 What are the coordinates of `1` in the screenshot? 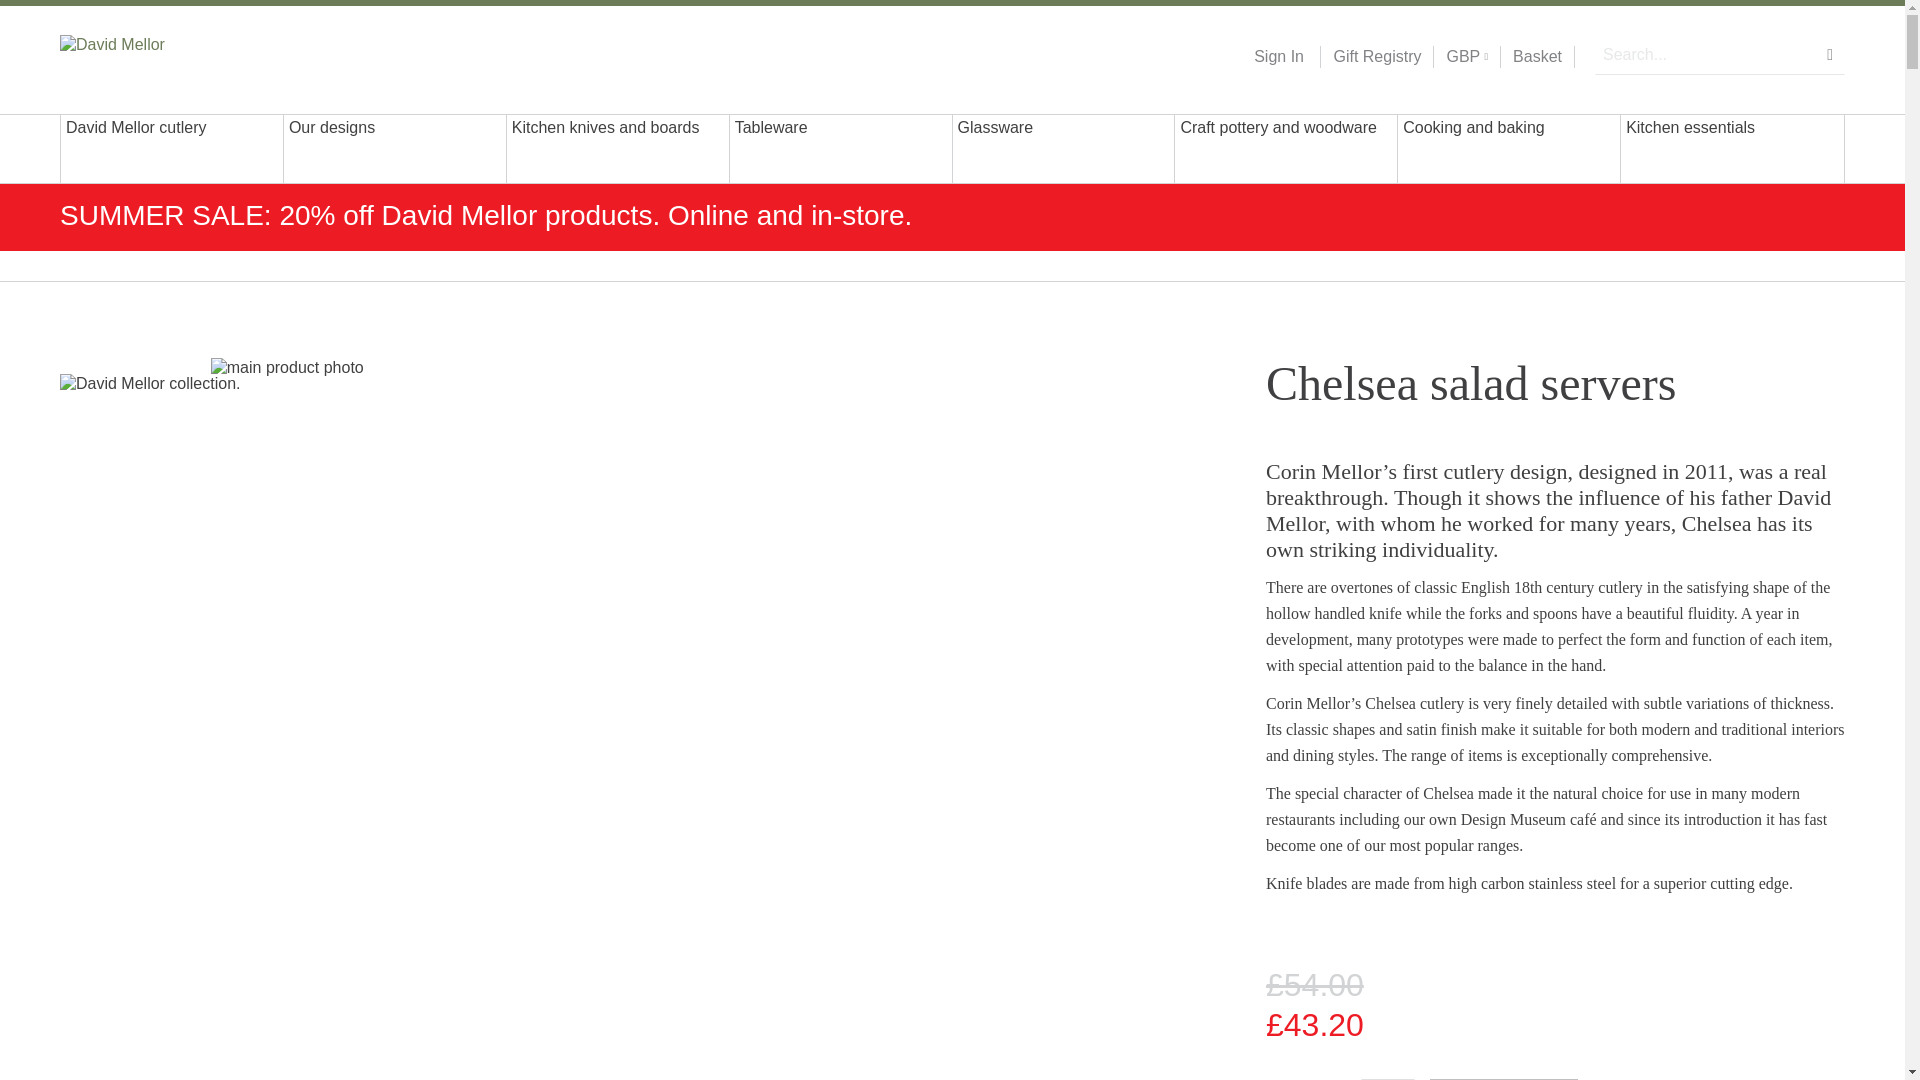 It's located at (1388, 1079).